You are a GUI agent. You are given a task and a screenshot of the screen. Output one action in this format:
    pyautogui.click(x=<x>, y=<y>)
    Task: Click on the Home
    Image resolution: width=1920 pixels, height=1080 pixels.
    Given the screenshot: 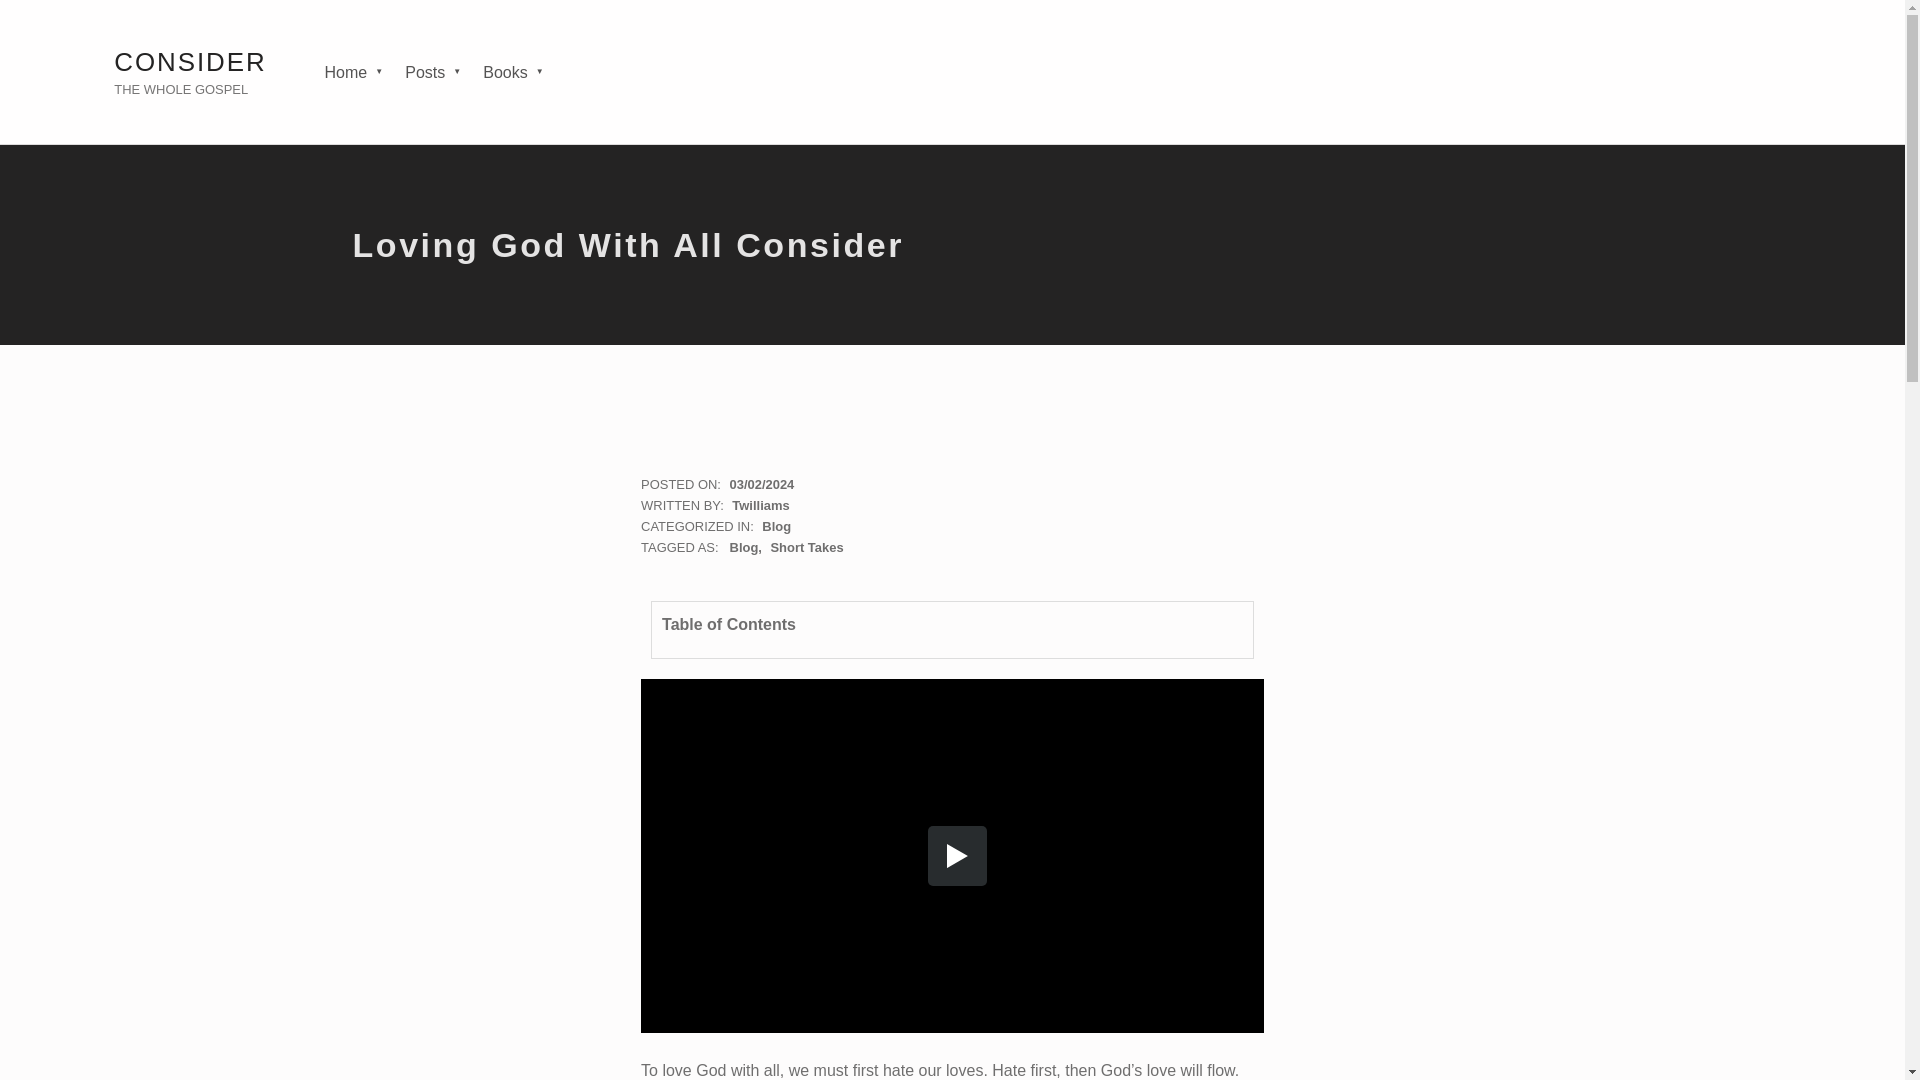 What is the action you would take?
    pyautogui.click(x=354, y=72)
    